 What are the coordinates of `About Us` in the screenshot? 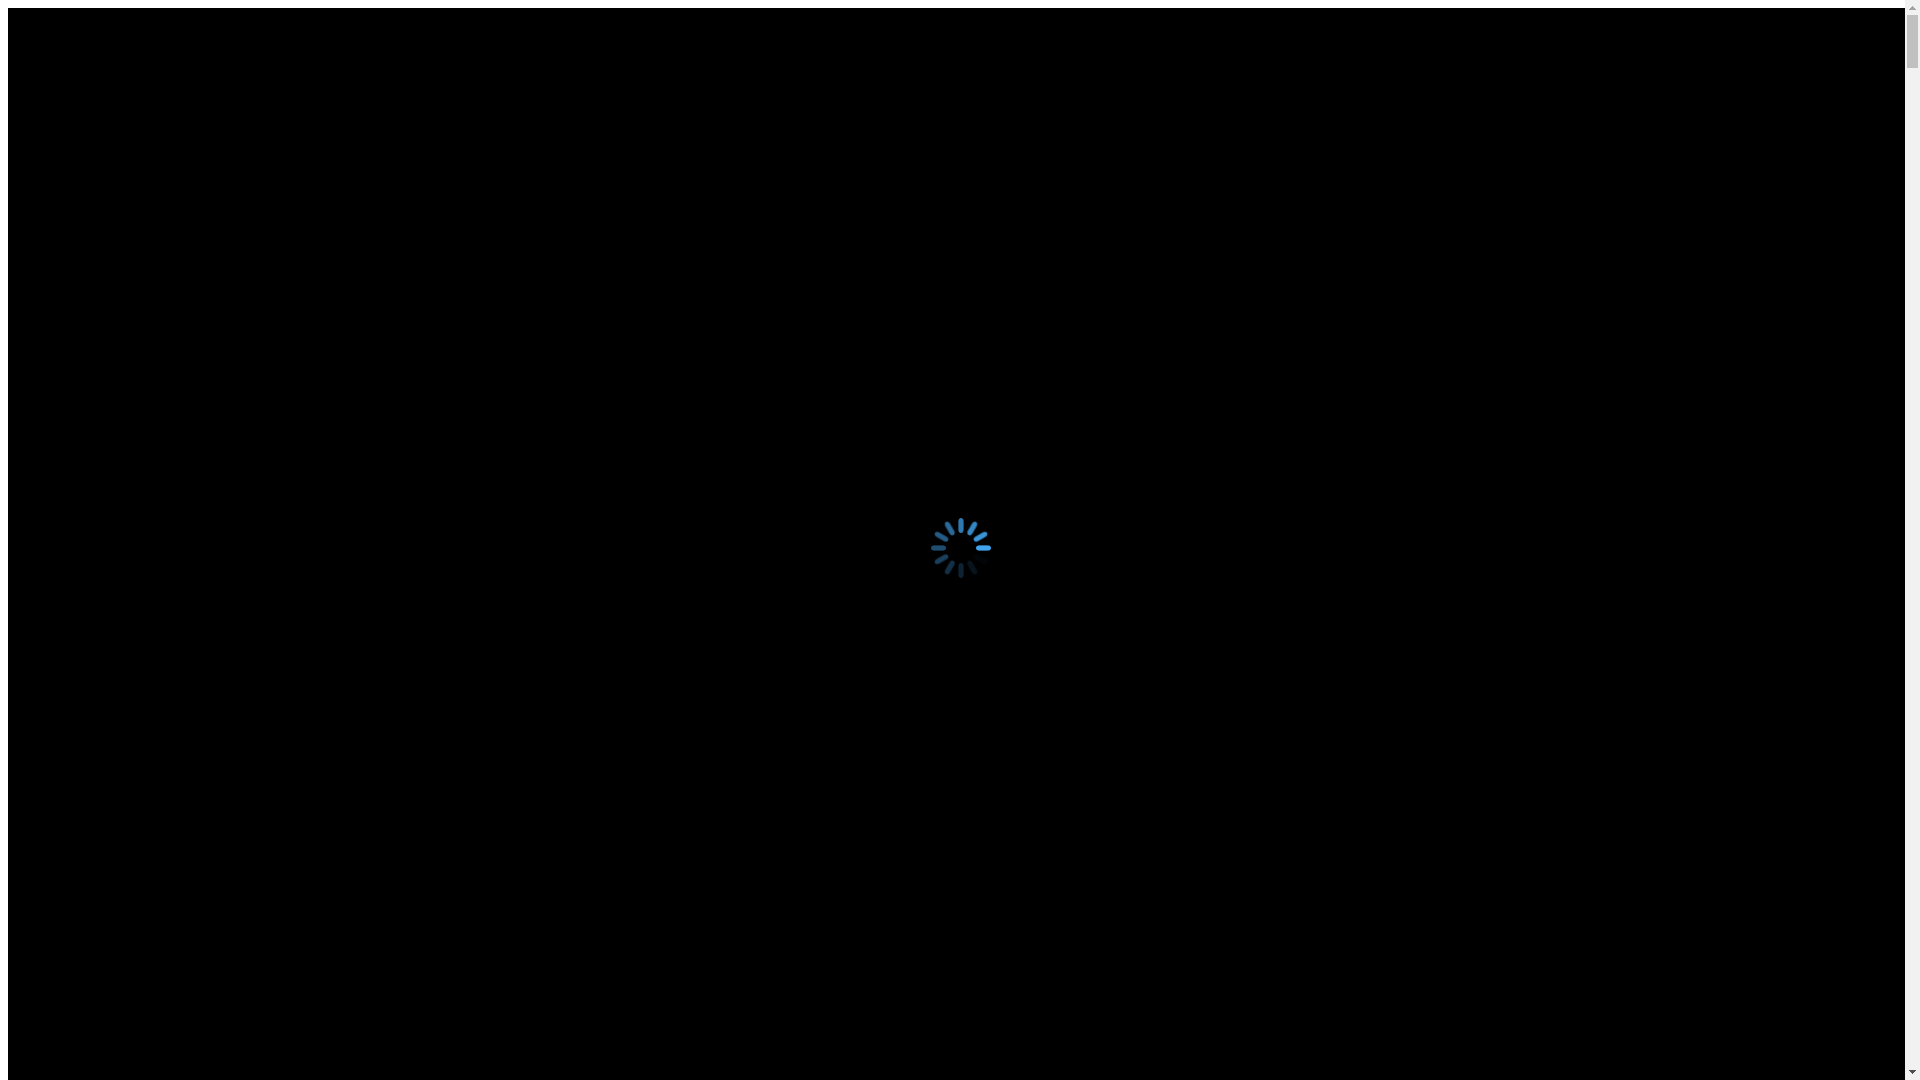 It's located at (79, 138).